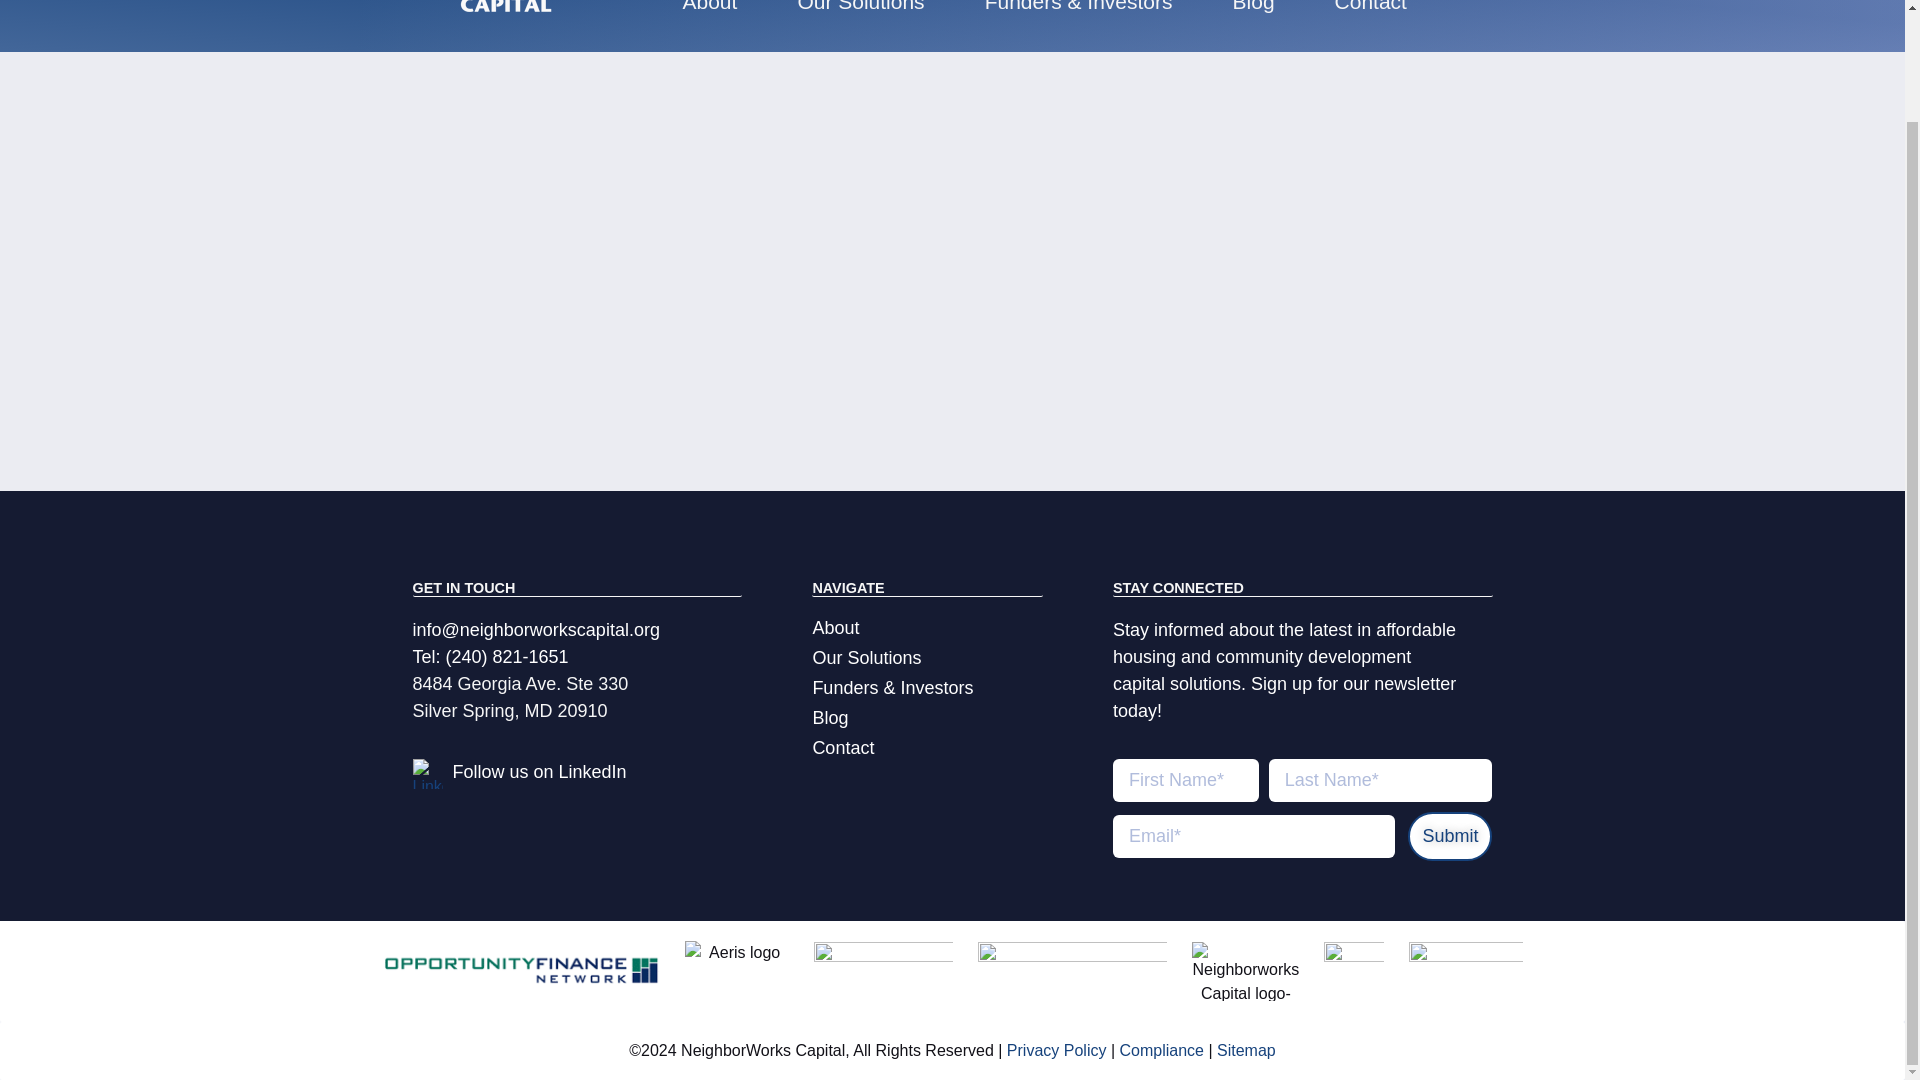  I want to click on Our Solutions, so click(860, 10).